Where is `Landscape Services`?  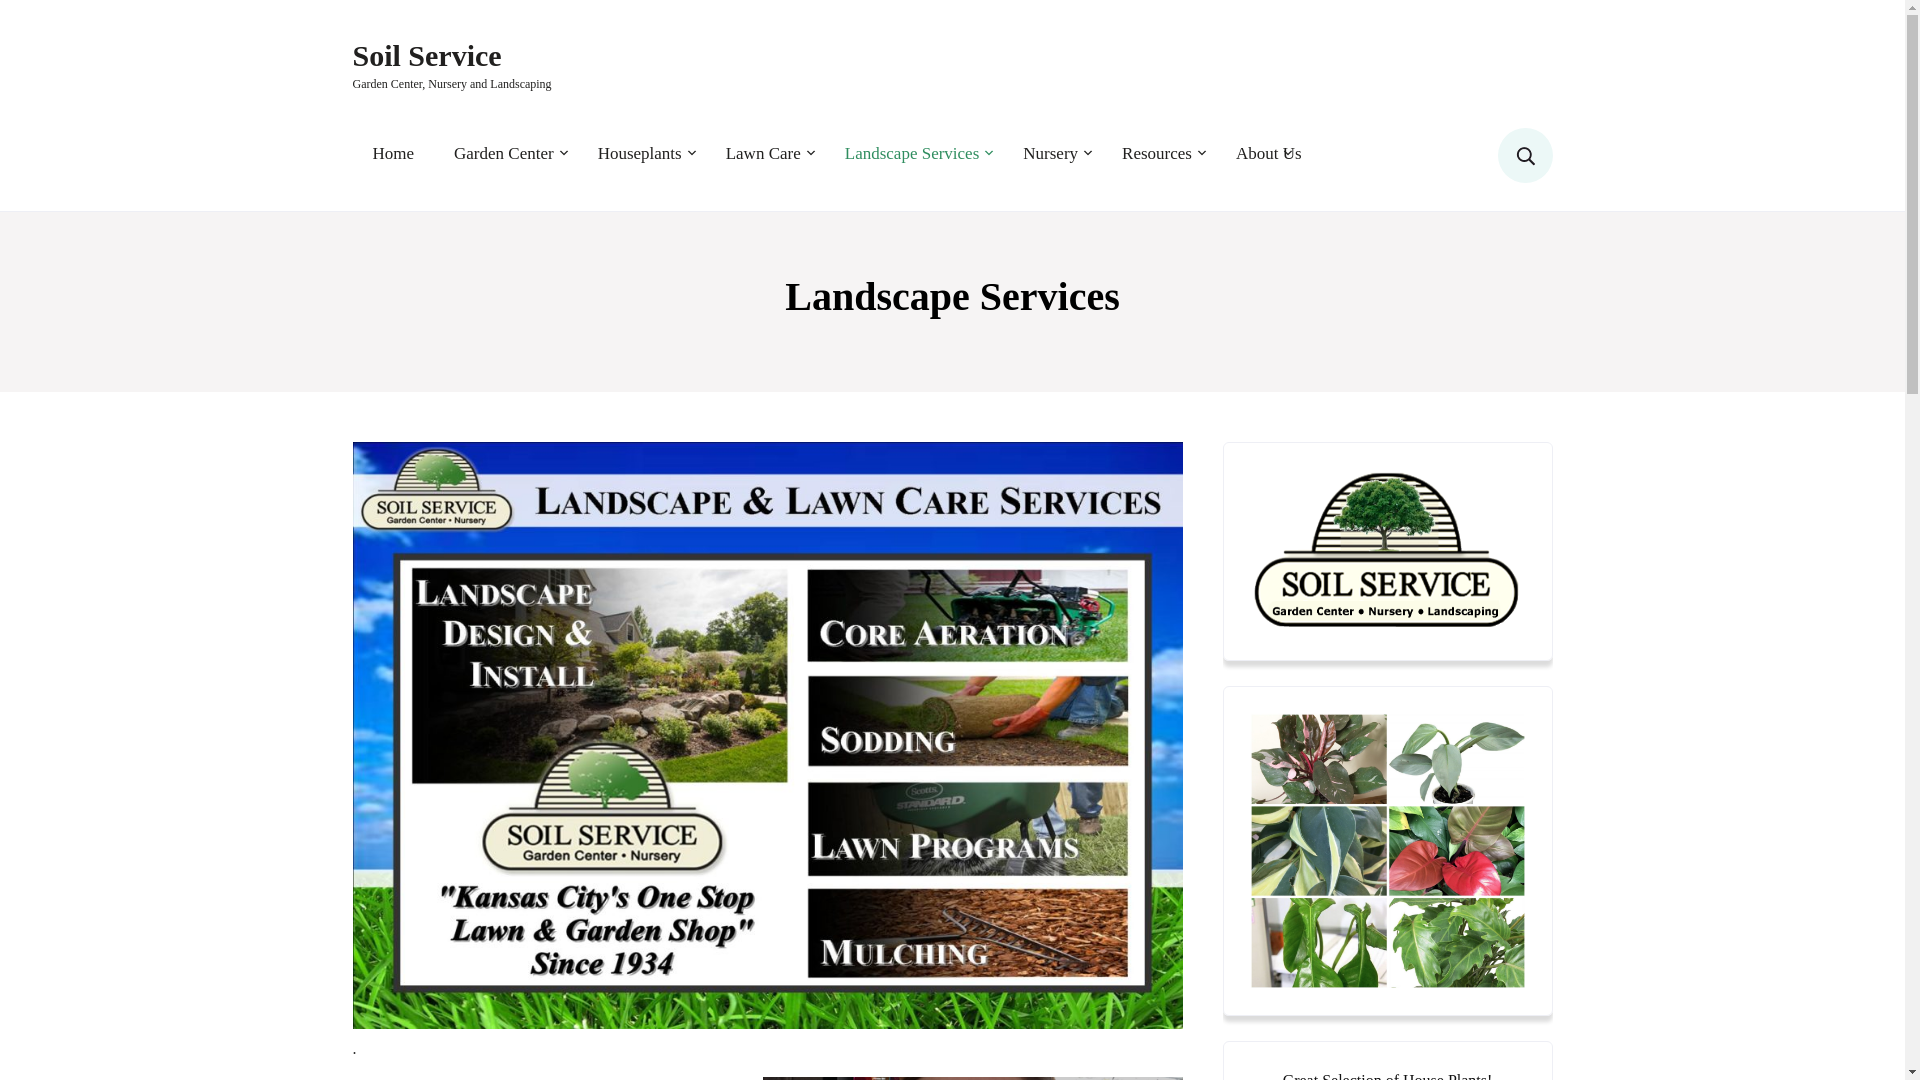
Landscape Services is located at coordinates (505, 153).